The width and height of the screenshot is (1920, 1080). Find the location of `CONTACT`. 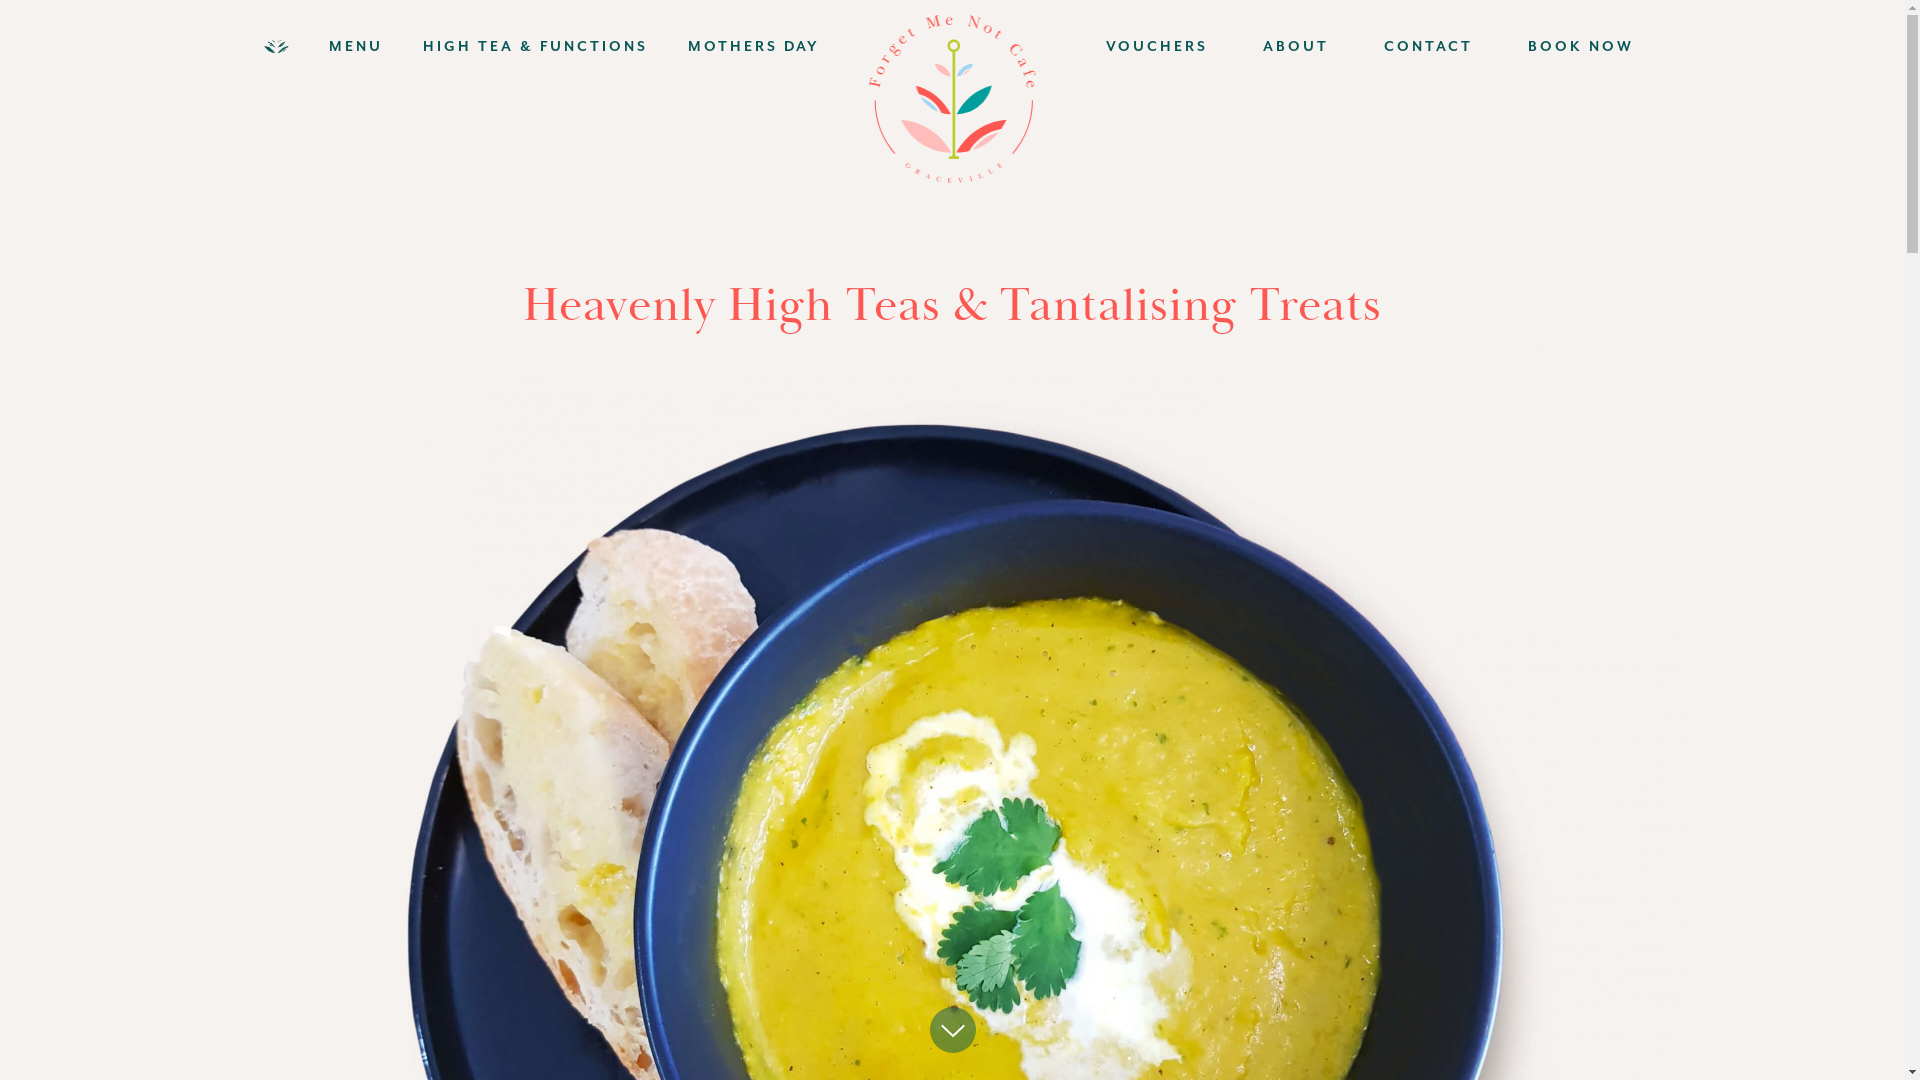

CONTACT is located at coordinates (1401, 47).